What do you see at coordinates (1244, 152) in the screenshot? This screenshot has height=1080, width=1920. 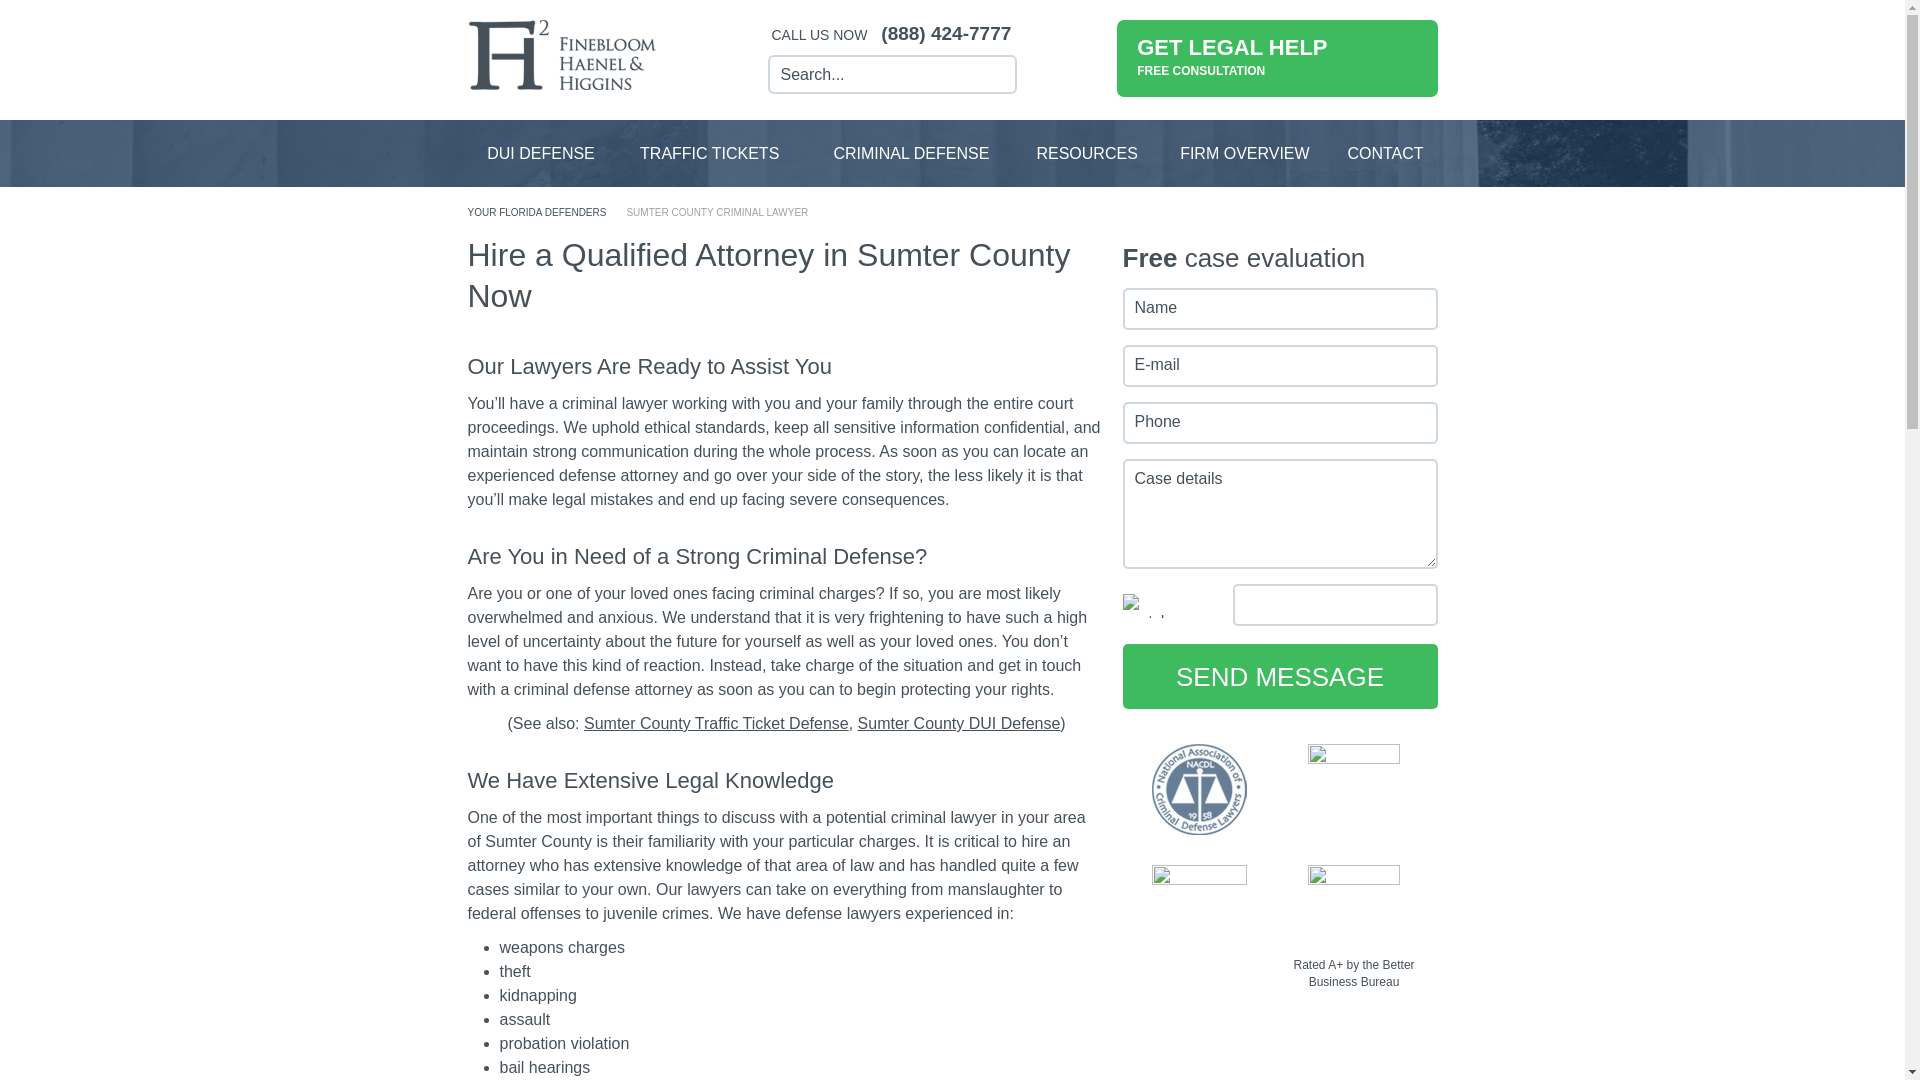 I see `CRIMINAL DEFENSE` at bounding box center [1244, 152].